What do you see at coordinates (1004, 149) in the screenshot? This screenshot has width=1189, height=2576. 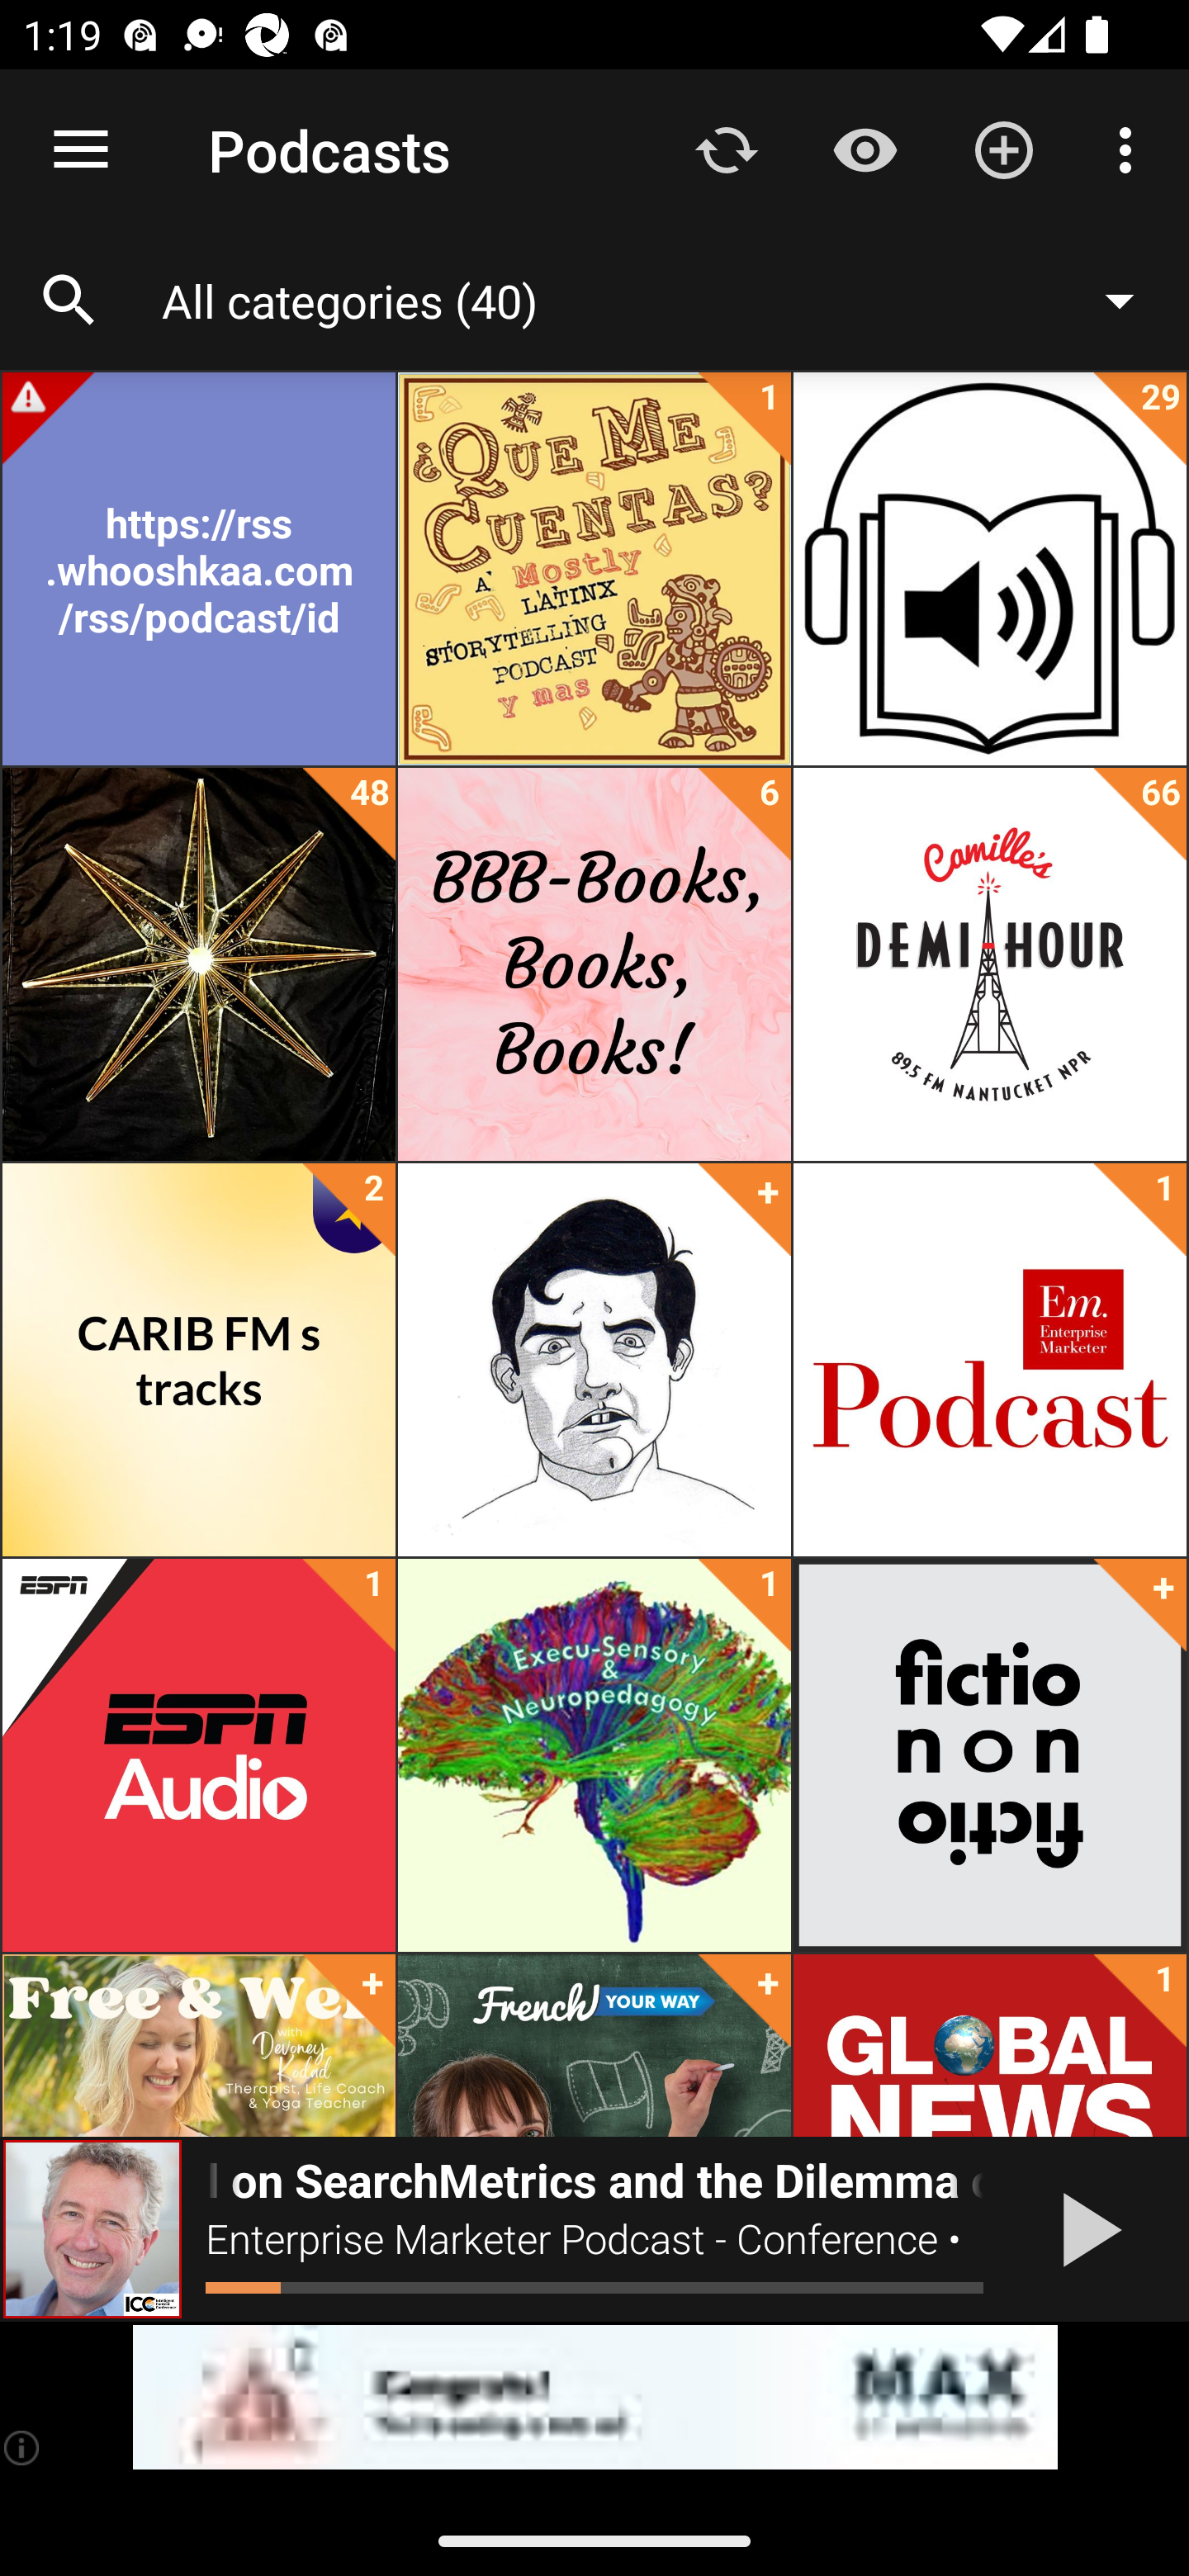 I see `Add new Podcast` at bounding box center [1004, 149].